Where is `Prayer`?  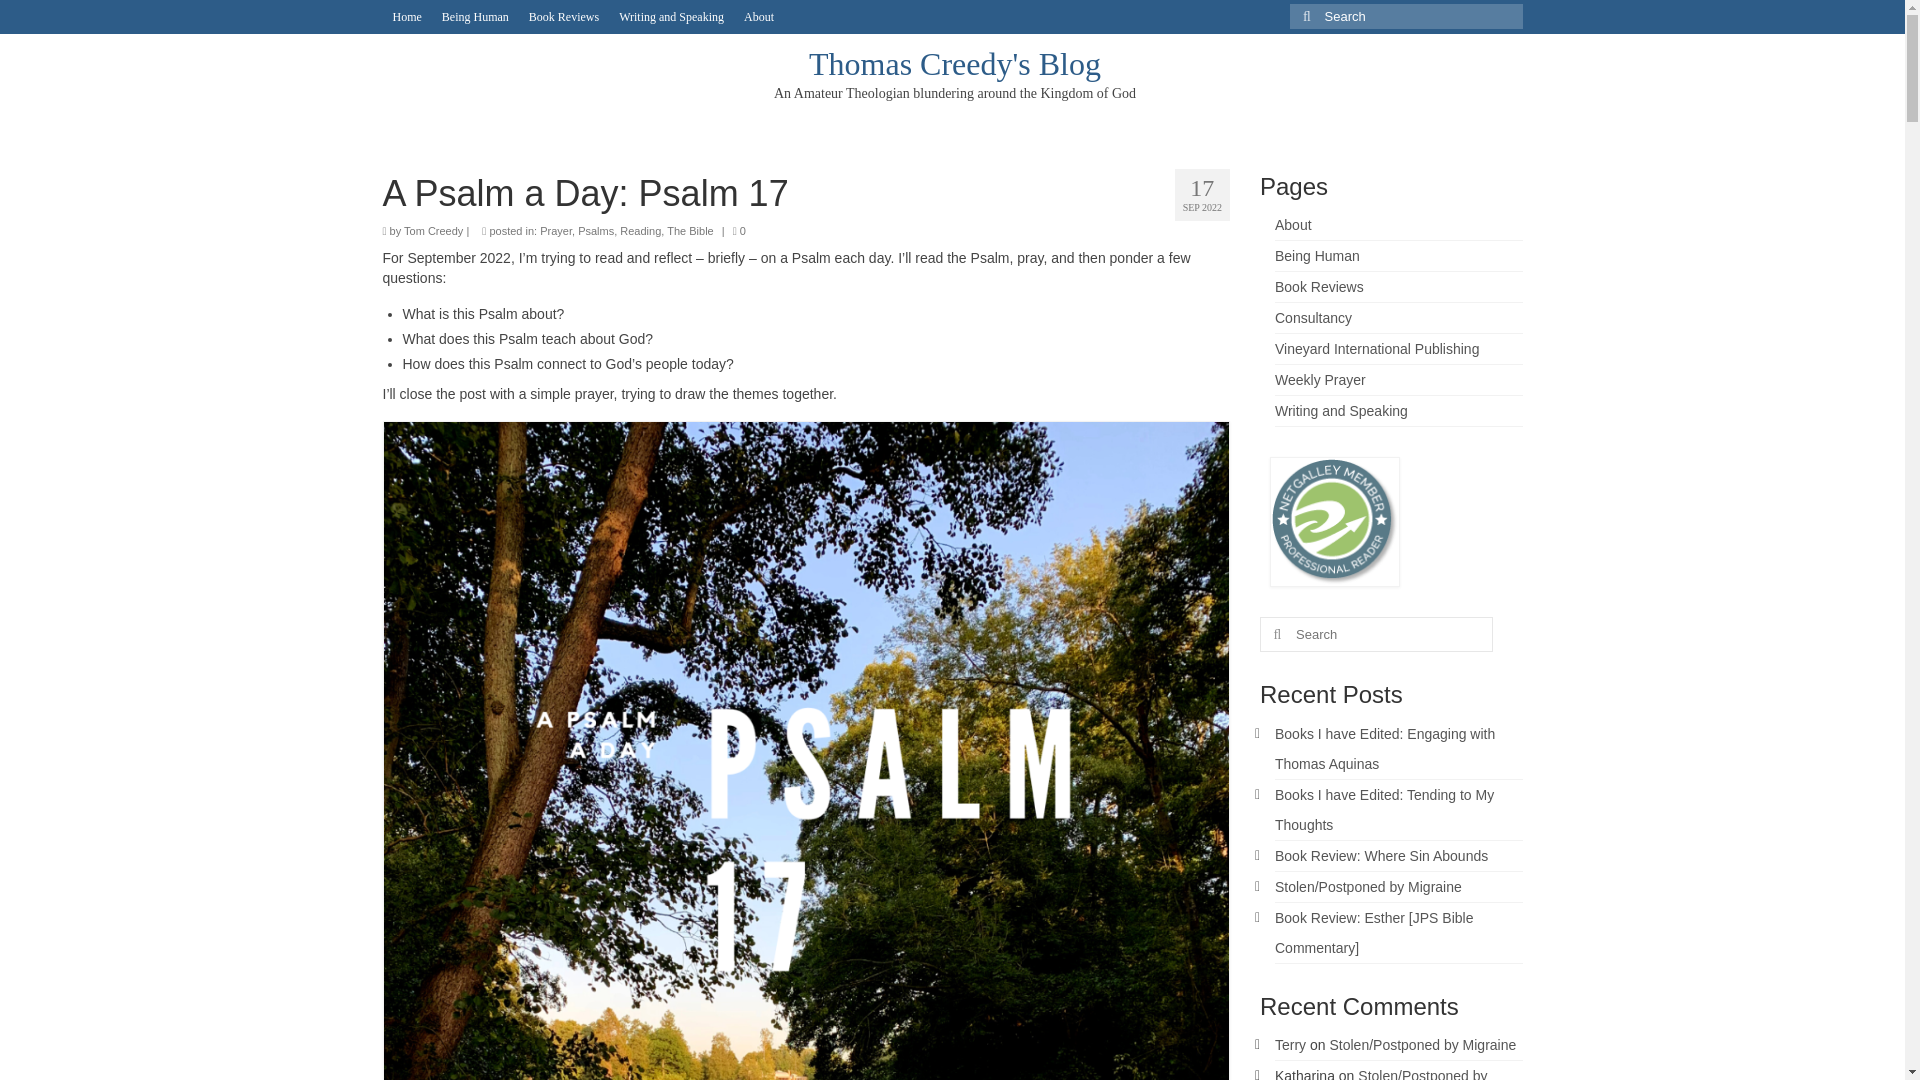
Prayer is located at coordinates (556, 230).